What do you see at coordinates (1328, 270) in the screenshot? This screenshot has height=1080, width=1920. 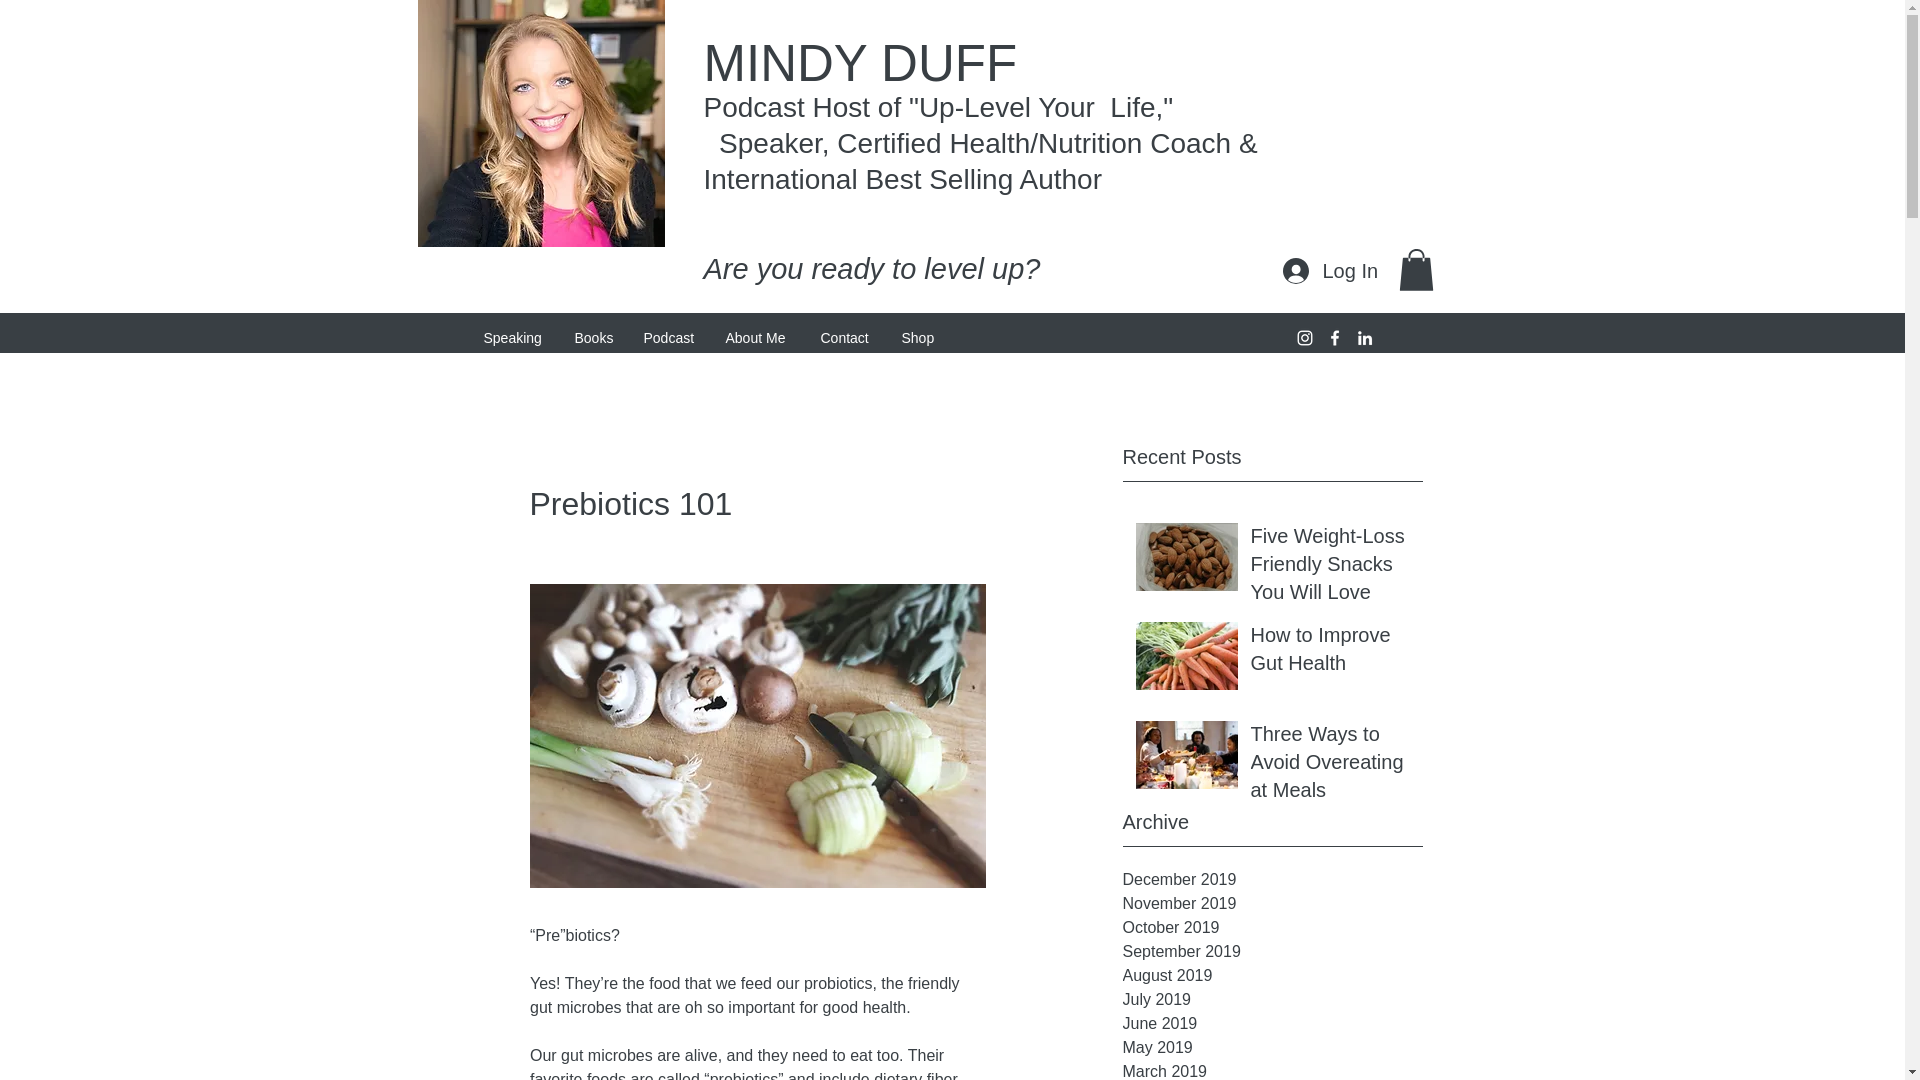 I see `Log In` at bounding box center [1328, 270].